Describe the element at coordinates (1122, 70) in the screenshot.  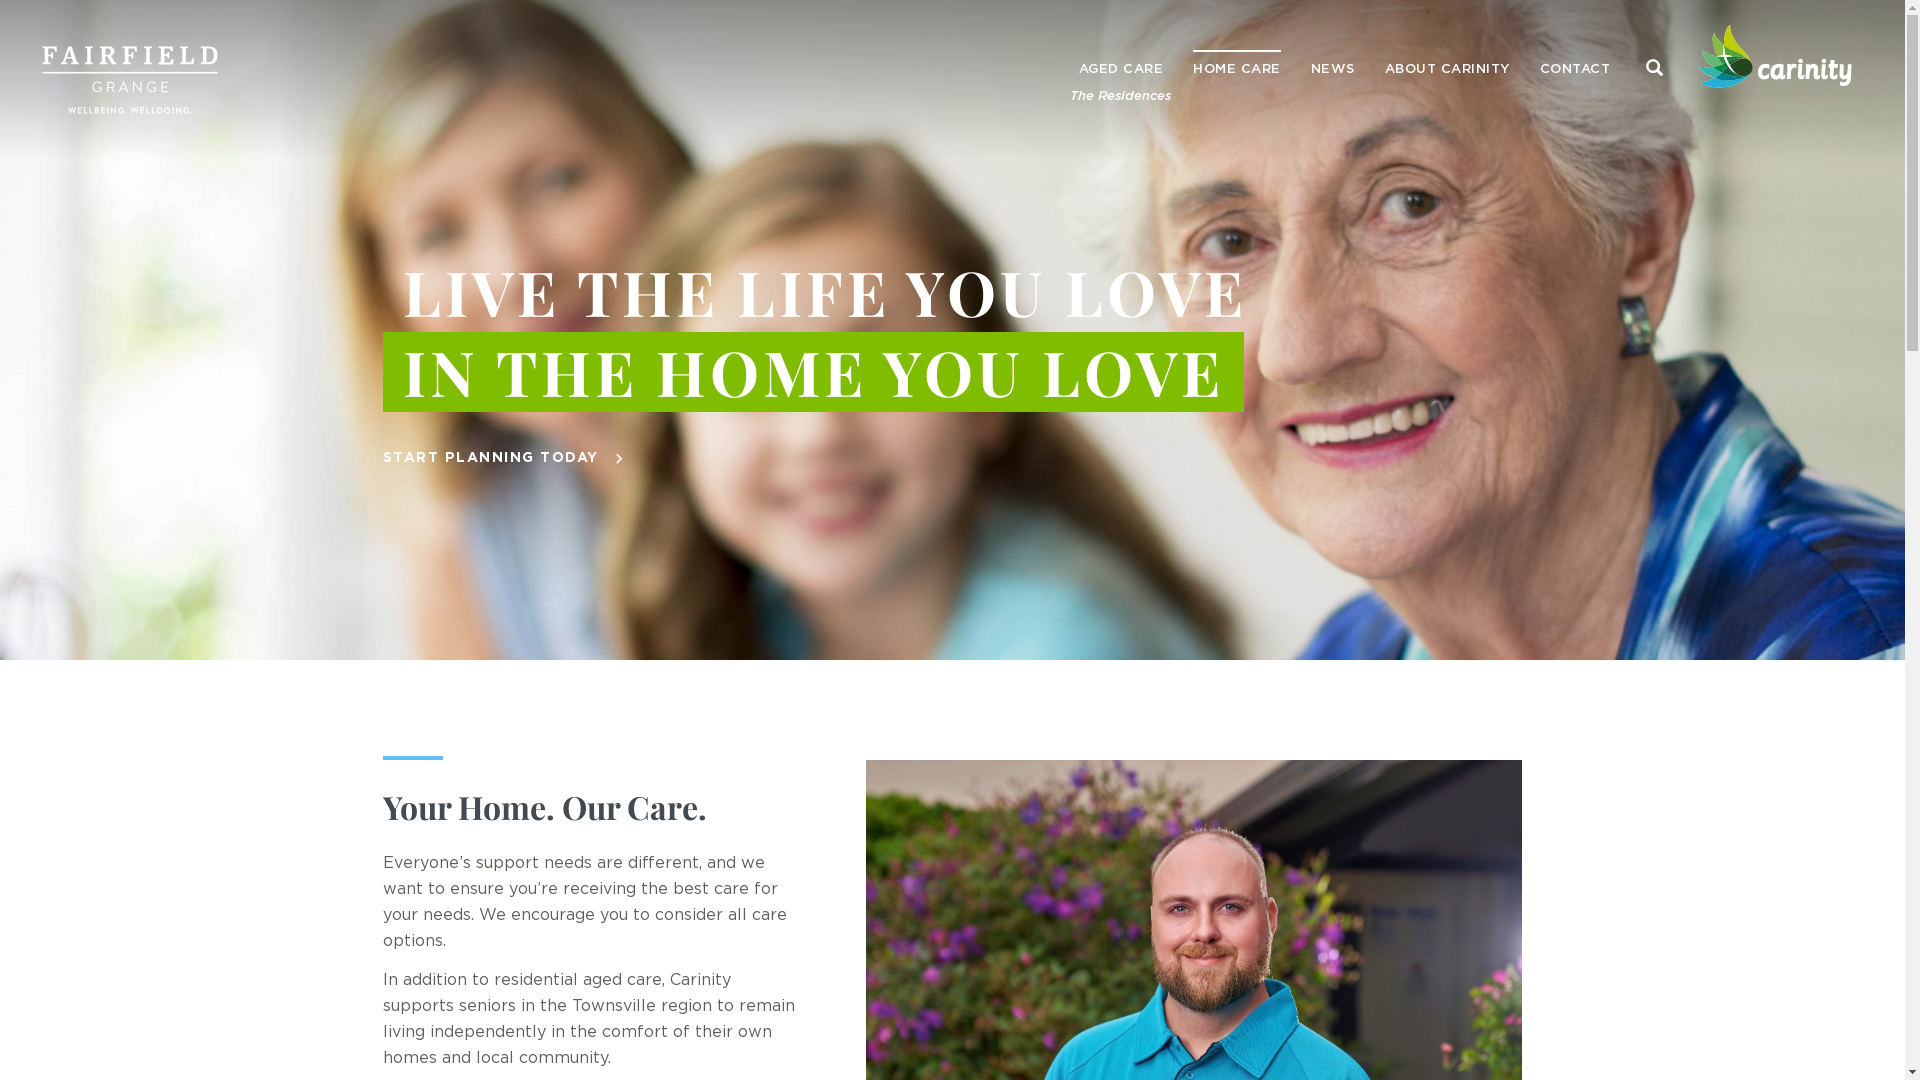
I see `AGED CARE` at that location.